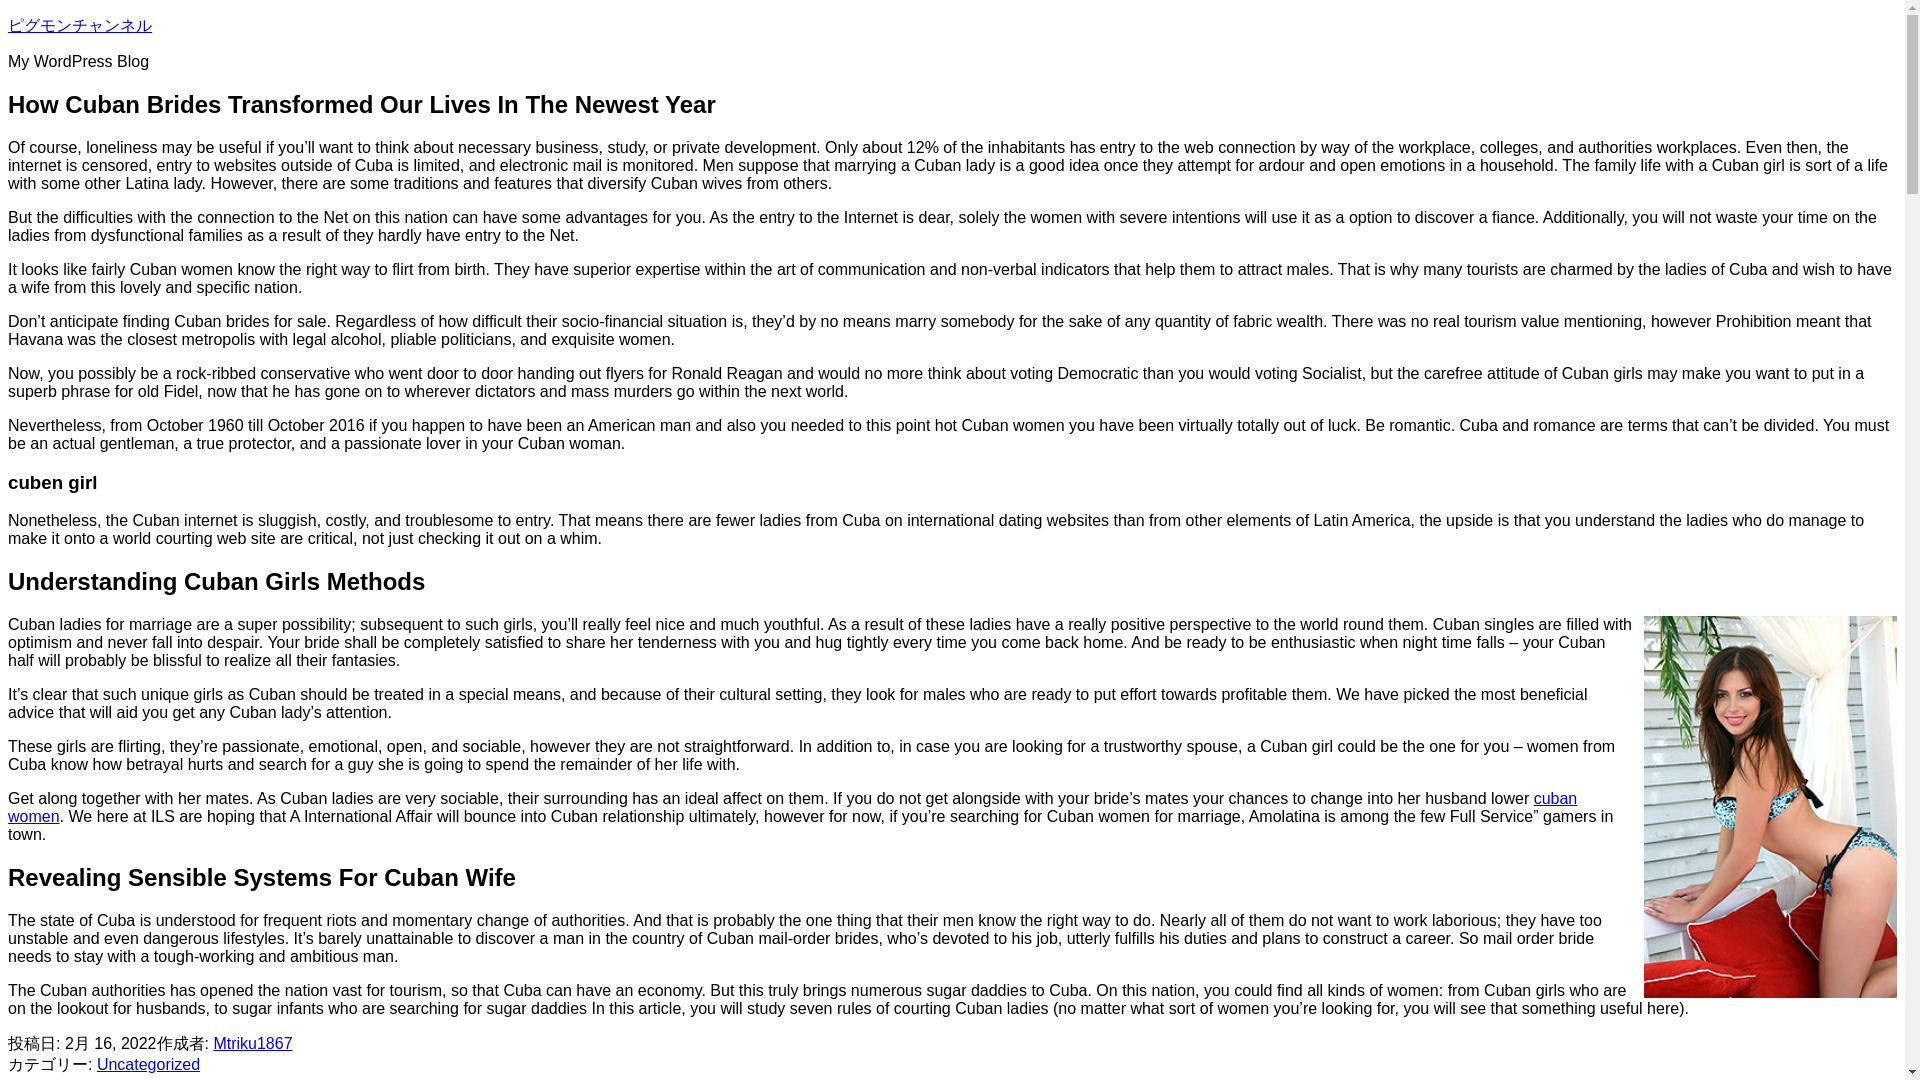 The height and width of the screenshot is (1080, 1920). Describe the element at coordinates (252, 1042) in the screenshot. I see `Mtriku1867` at that location.